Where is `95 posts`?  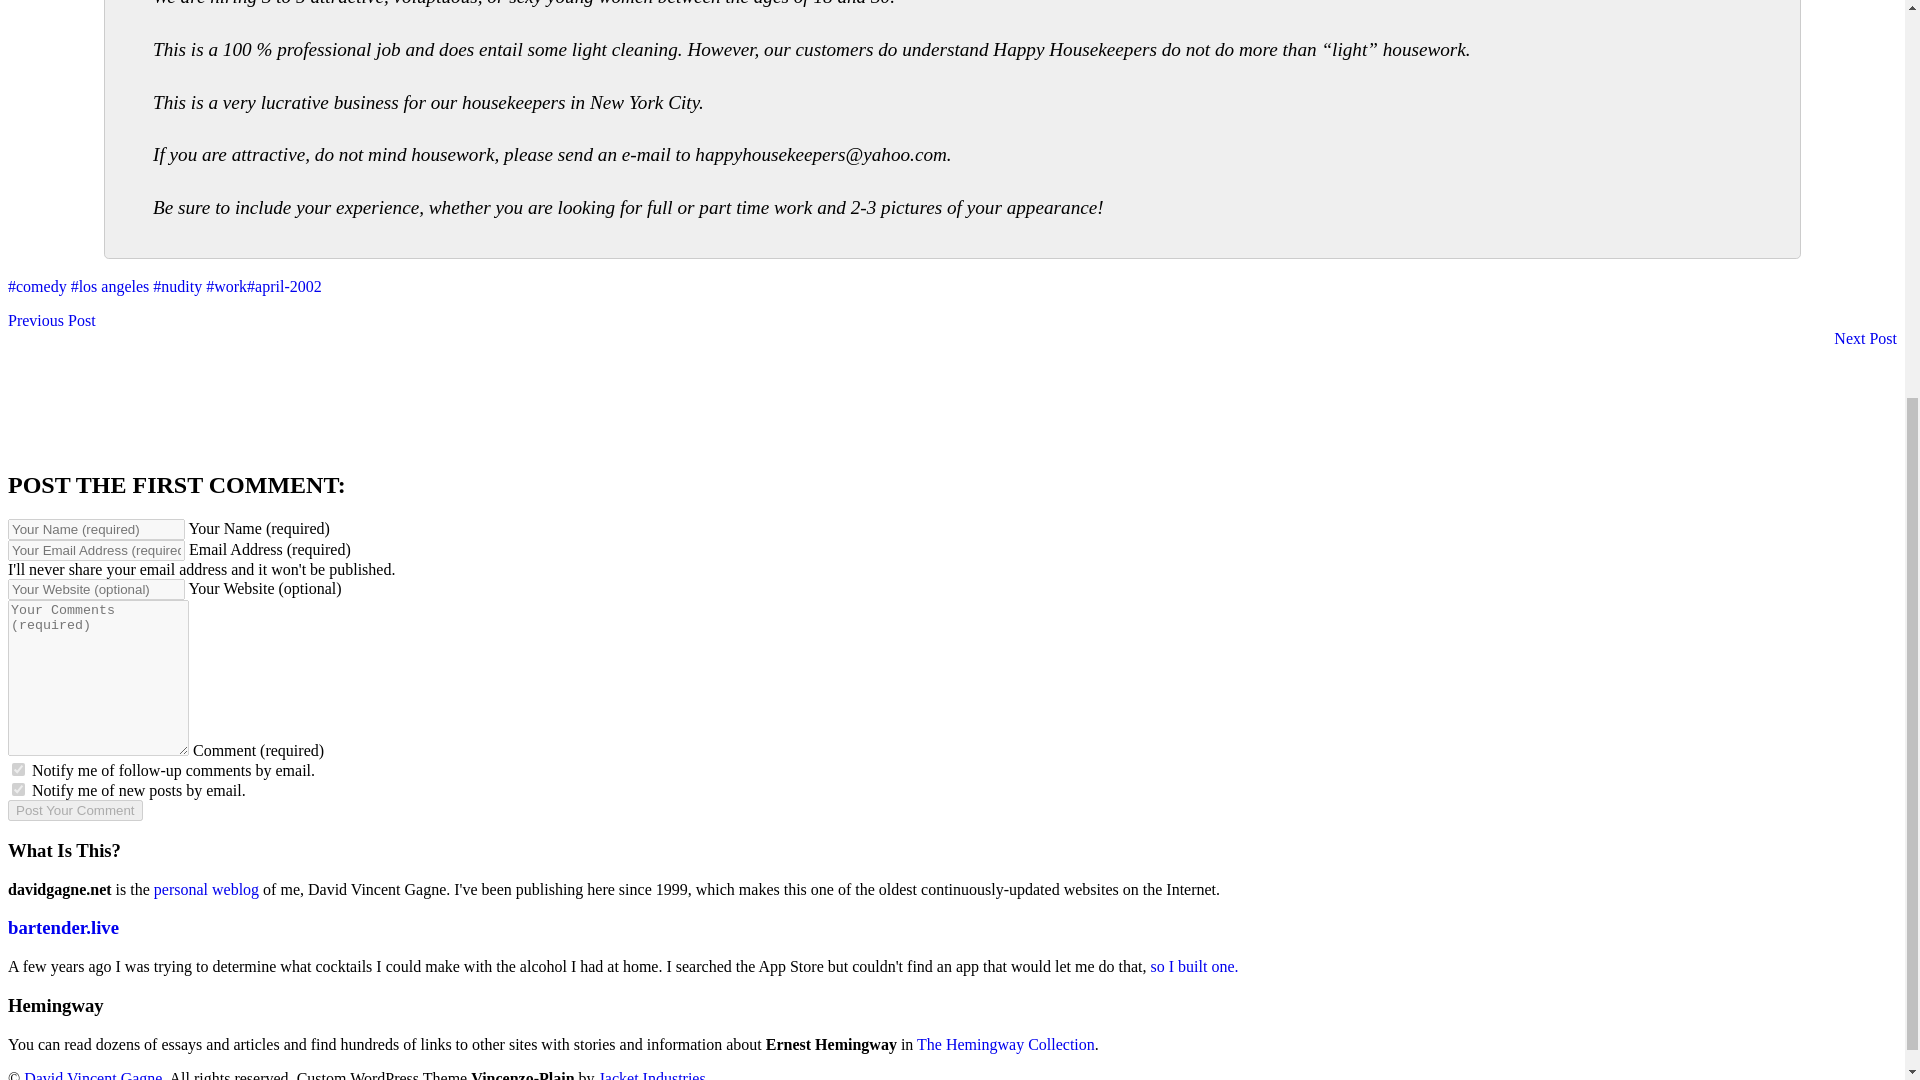
95 posts is located at coordinates (177, 286).